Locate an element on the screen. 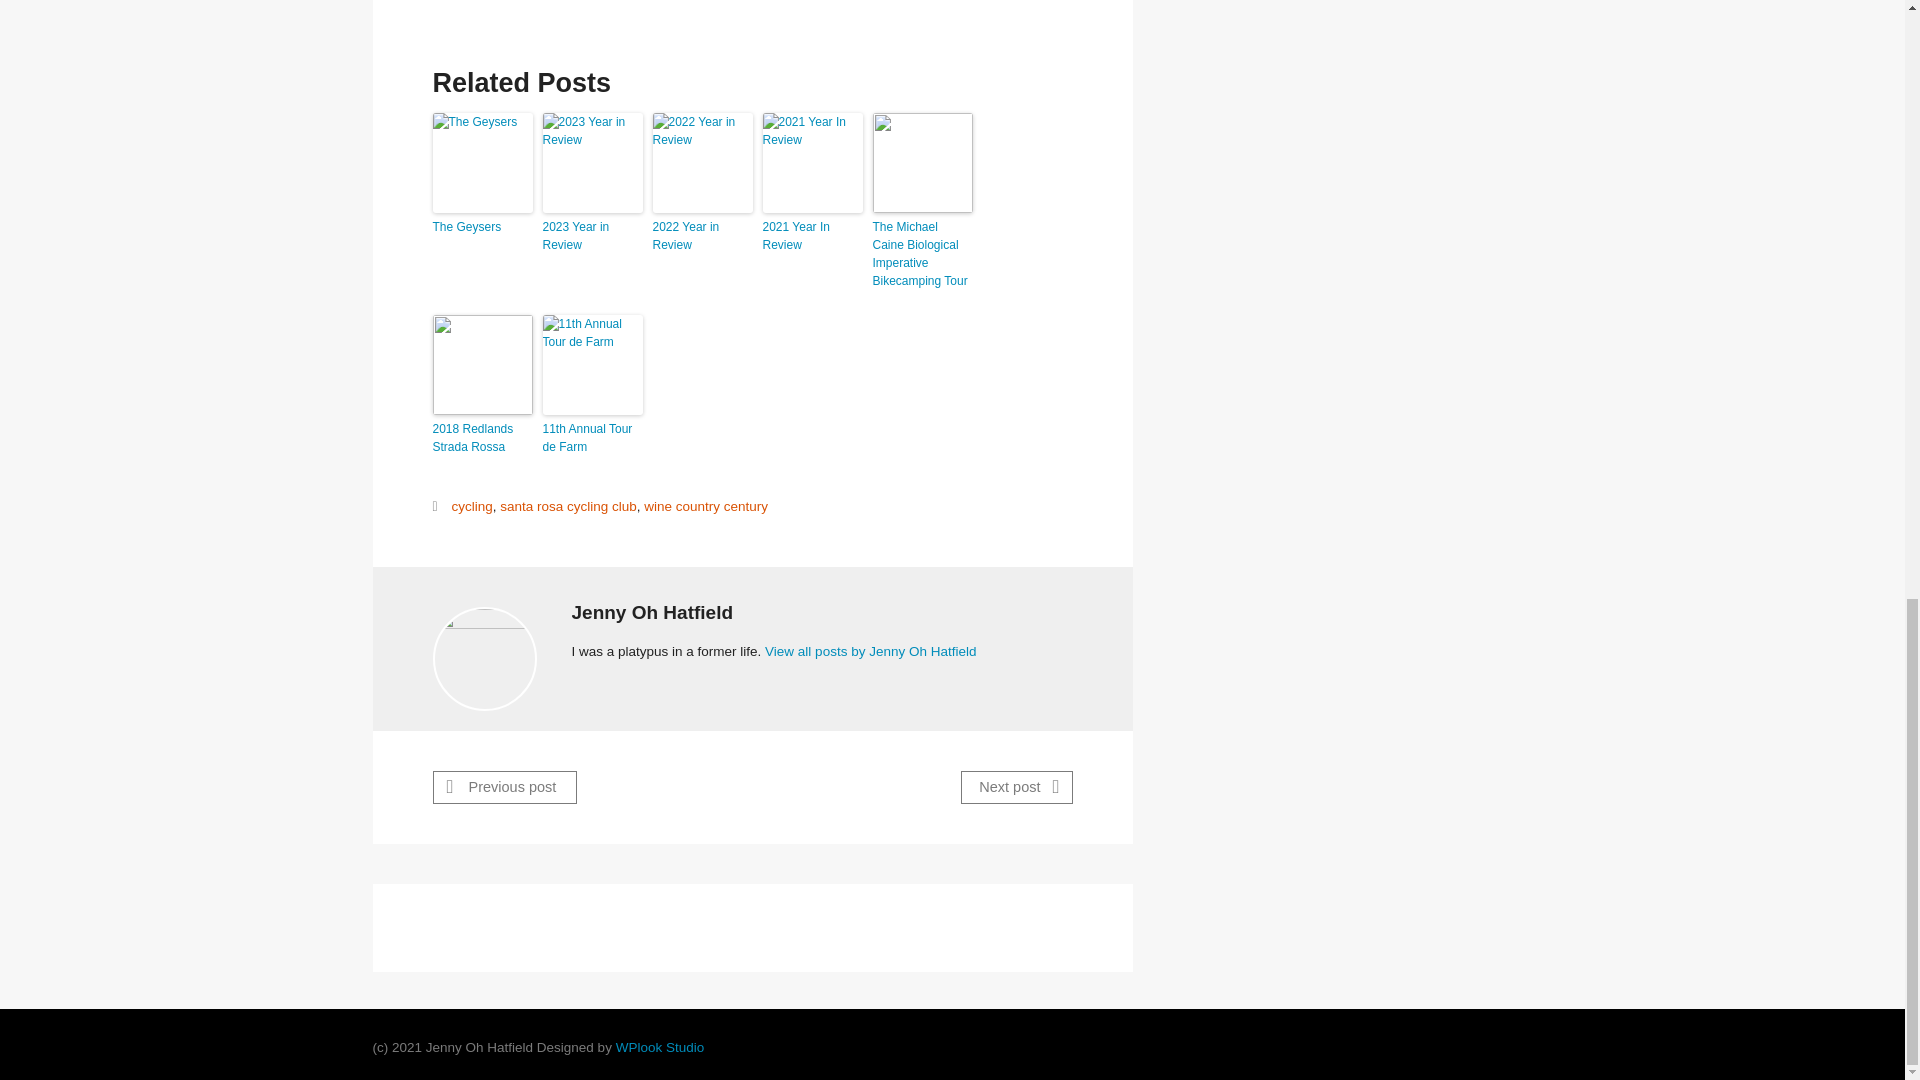 Image resolution: width=1920 pixels, height=1080 pixels. View all posts by Jenny Oh Hatfield is located at coordinates (870, 650).